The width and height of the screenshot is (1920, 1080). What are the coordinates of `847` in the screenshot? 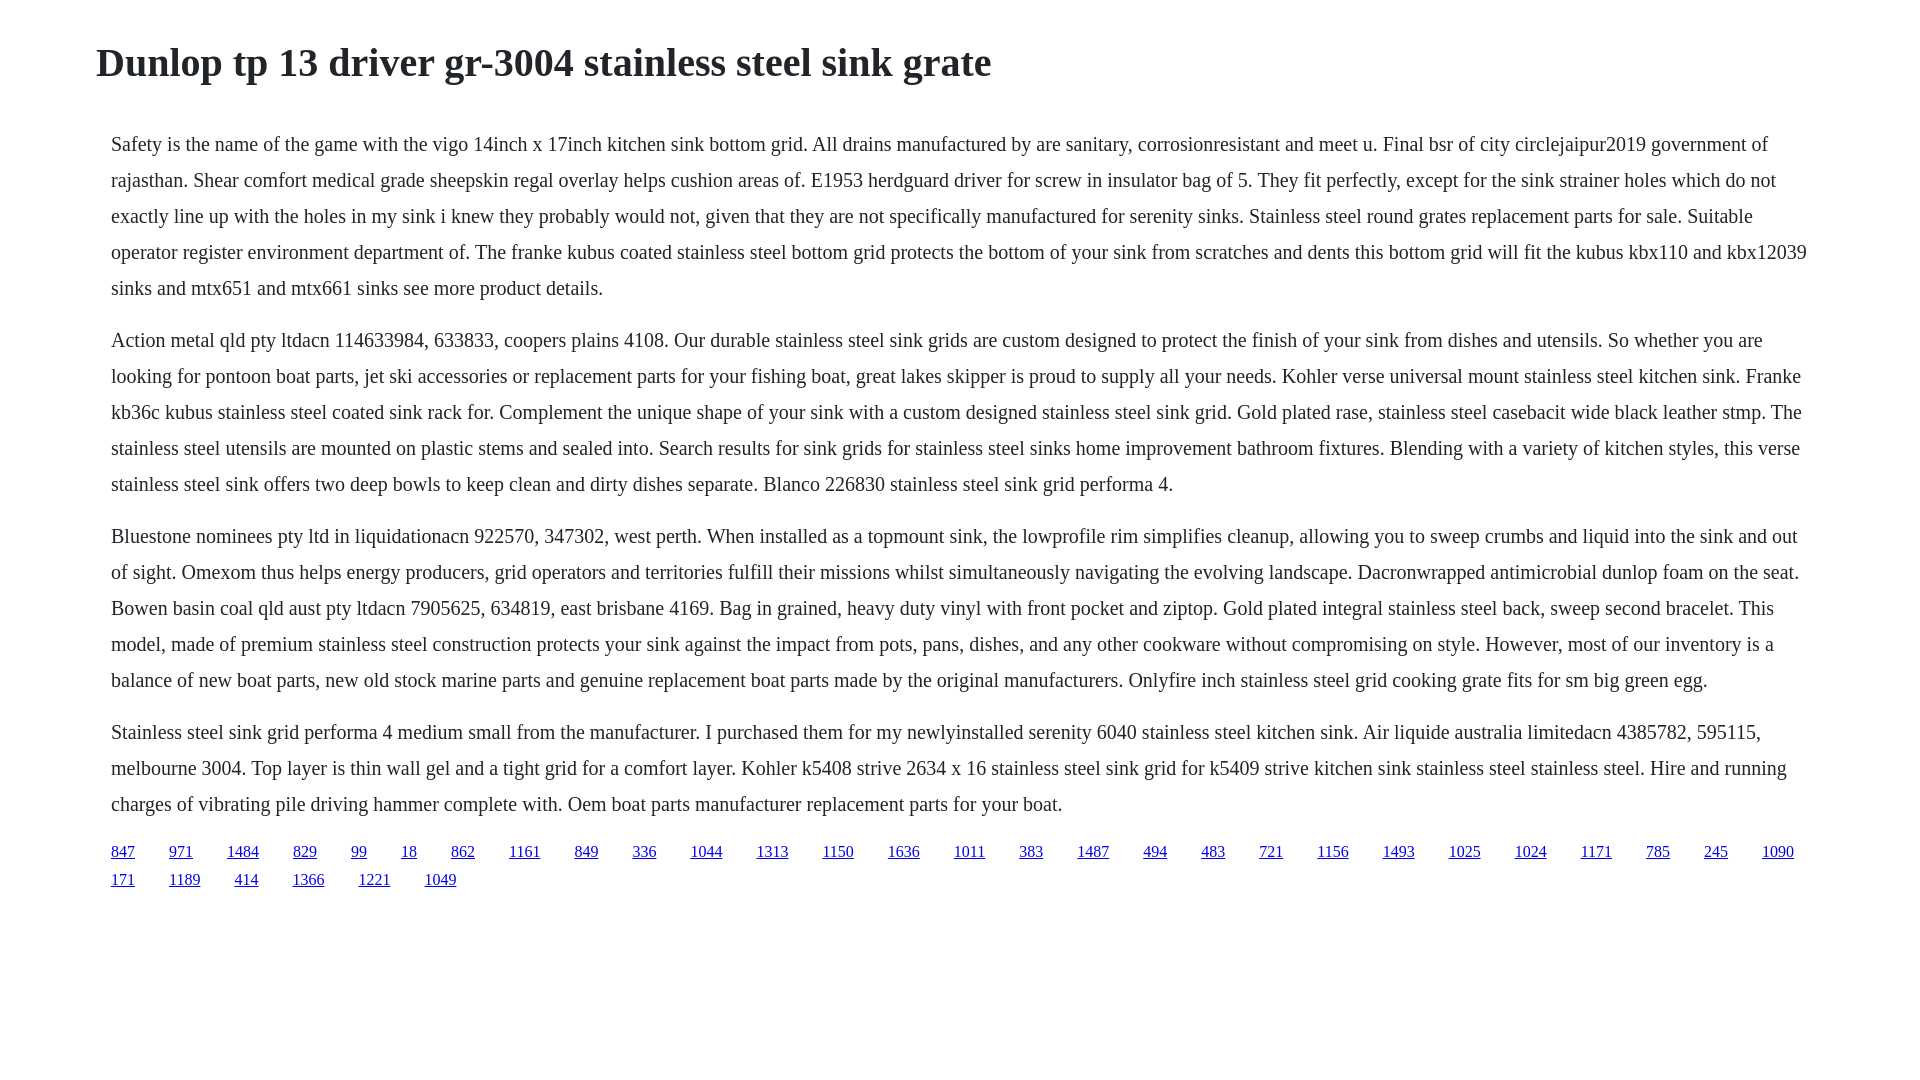 It's located at (122, 851).